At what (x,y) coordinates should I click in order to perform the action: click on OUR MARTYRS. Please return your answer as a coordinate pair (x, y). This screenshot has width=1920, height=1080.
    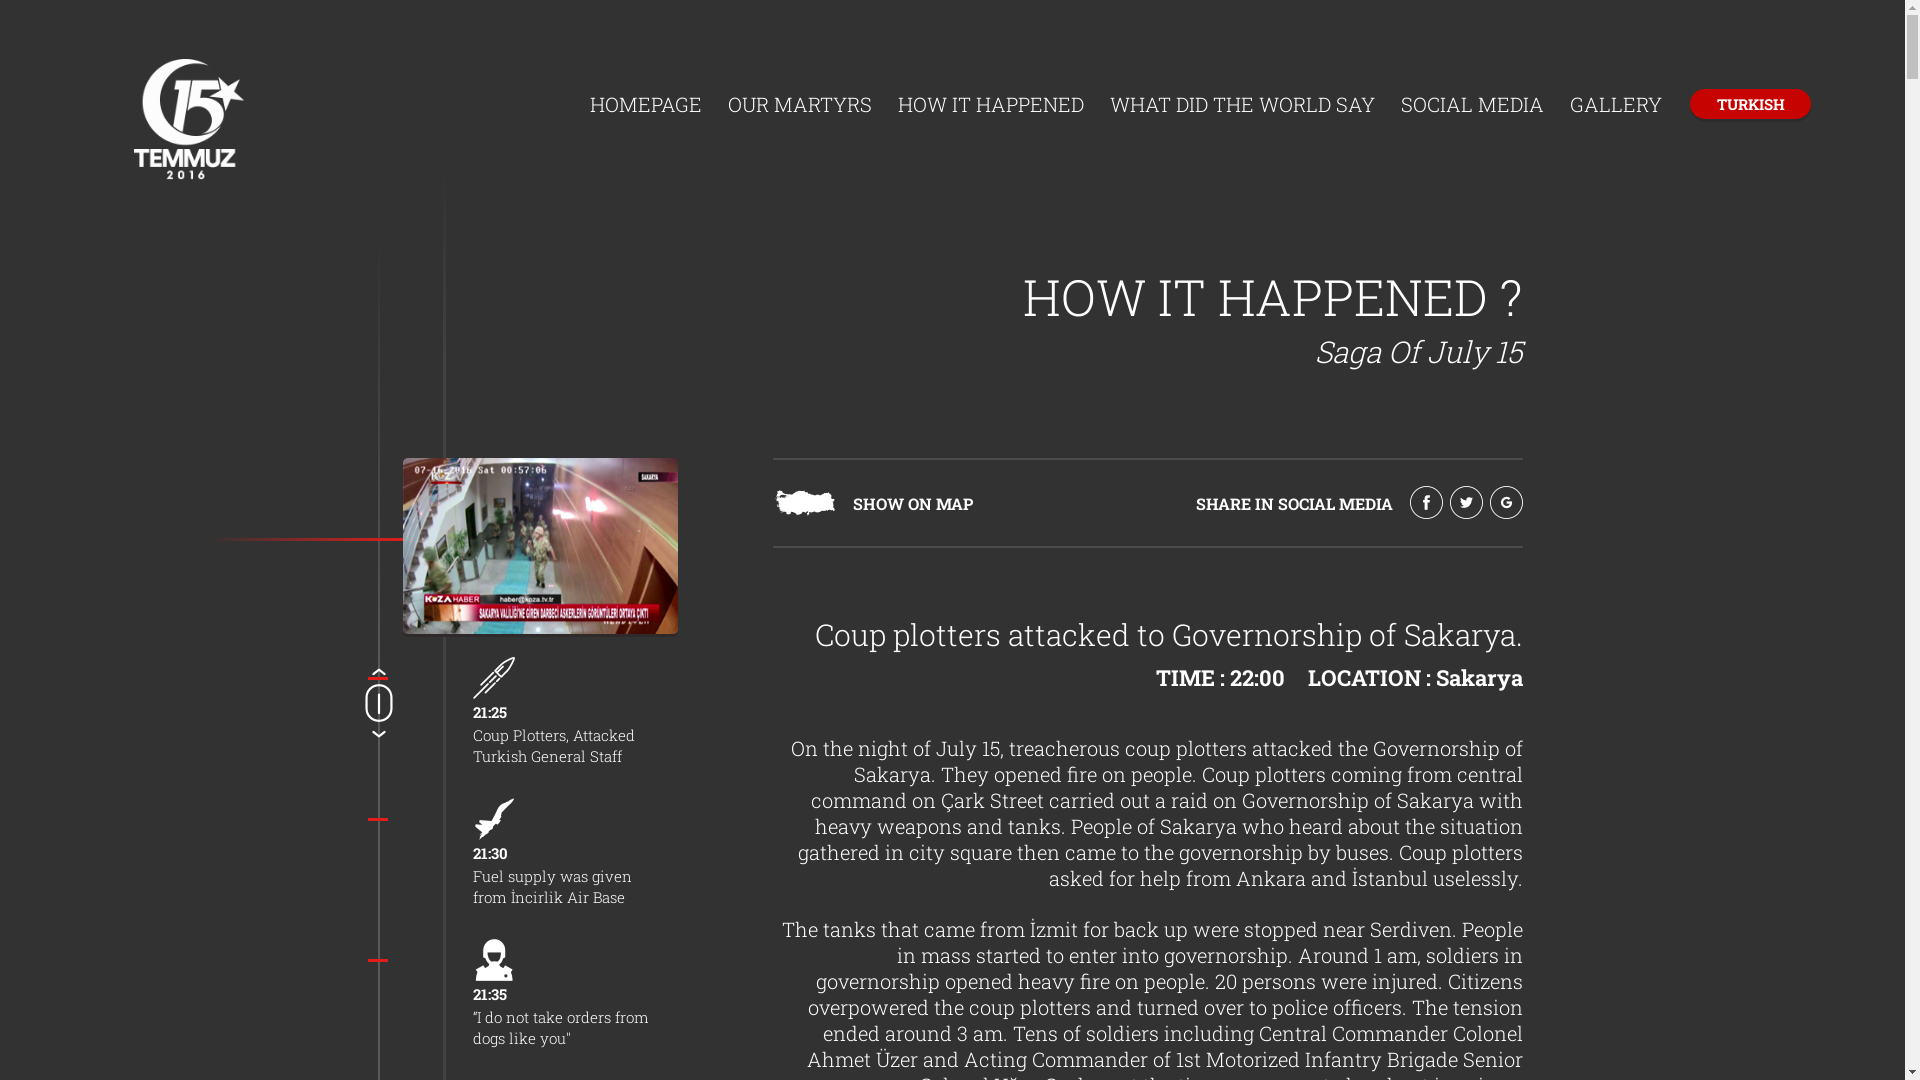
    Looking at the image, I should click on (800, 106).